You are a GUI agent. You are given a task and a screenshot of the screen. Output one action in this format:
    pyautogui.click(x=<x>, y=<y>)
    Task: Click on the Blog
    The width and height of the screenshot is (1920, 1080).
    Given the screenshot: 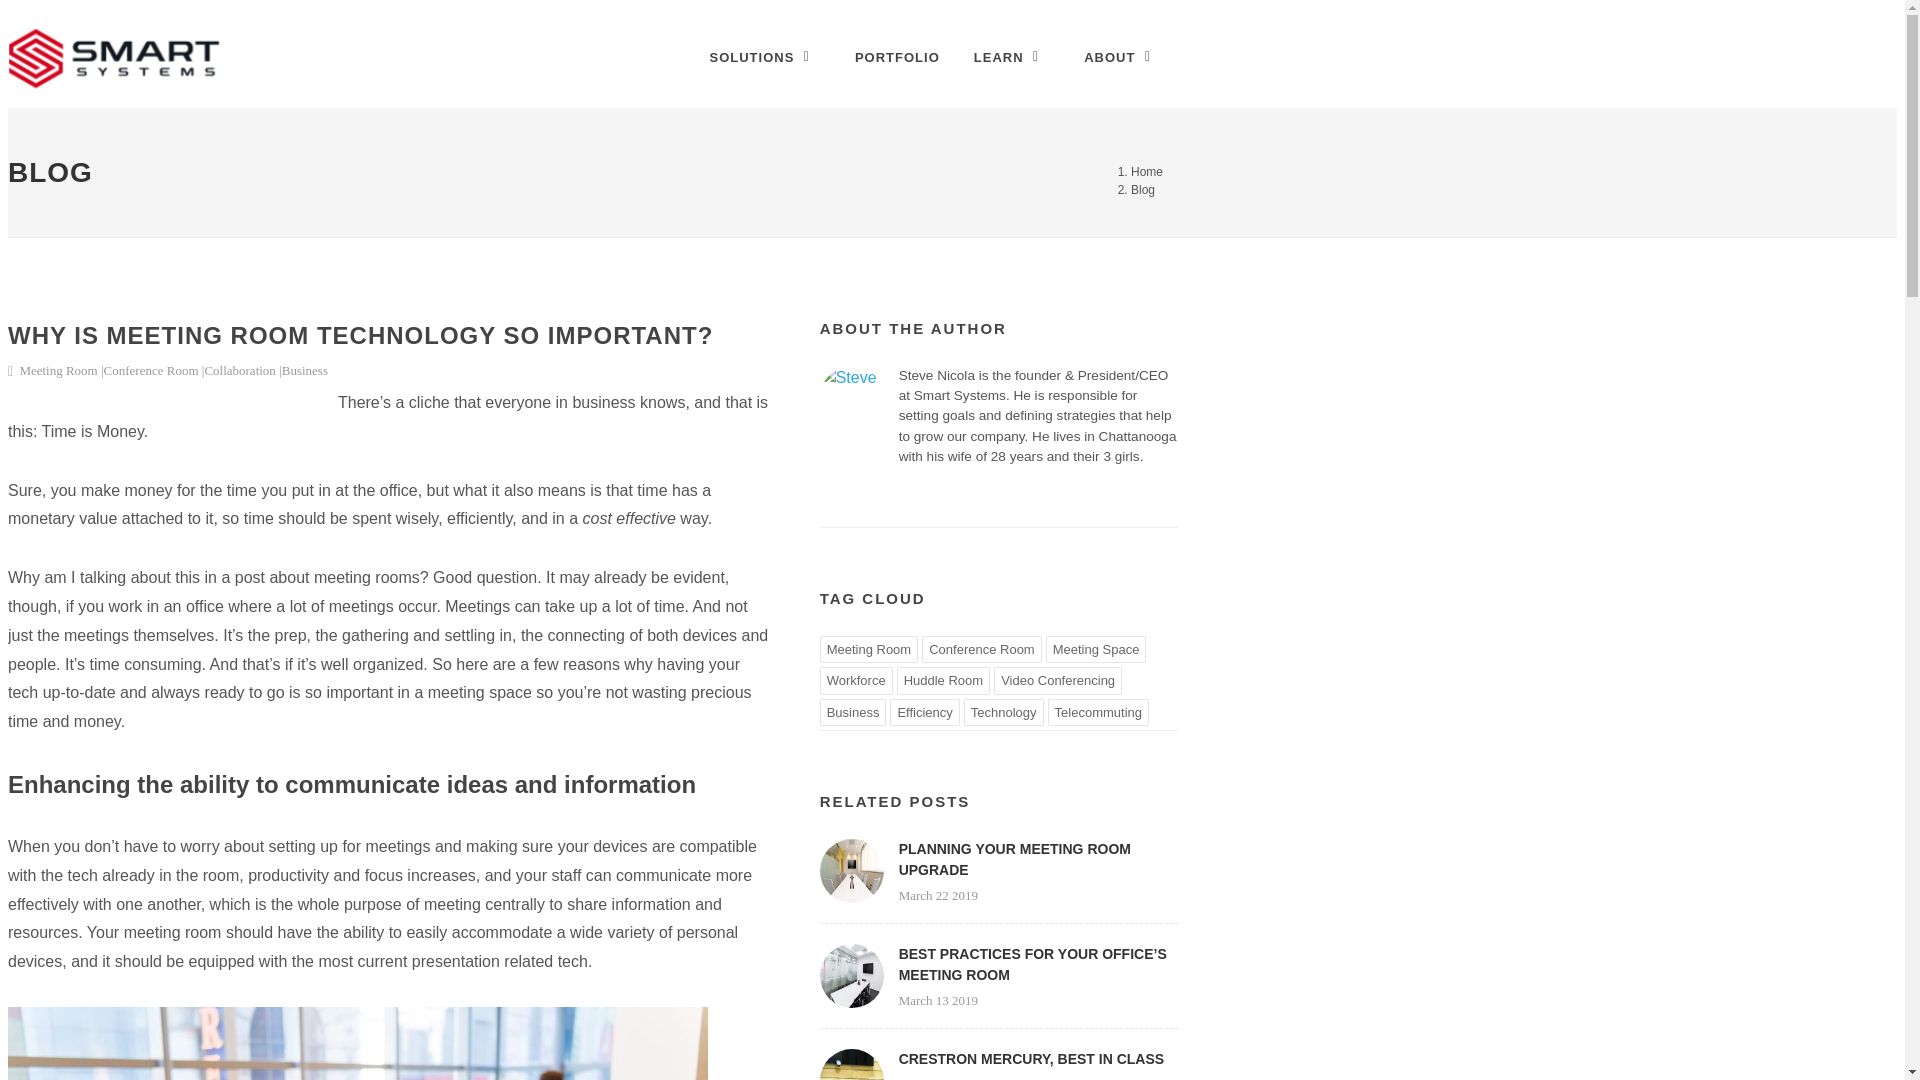 What is the action you would take?
    pyautogui.click(x=1142, y=189)
    